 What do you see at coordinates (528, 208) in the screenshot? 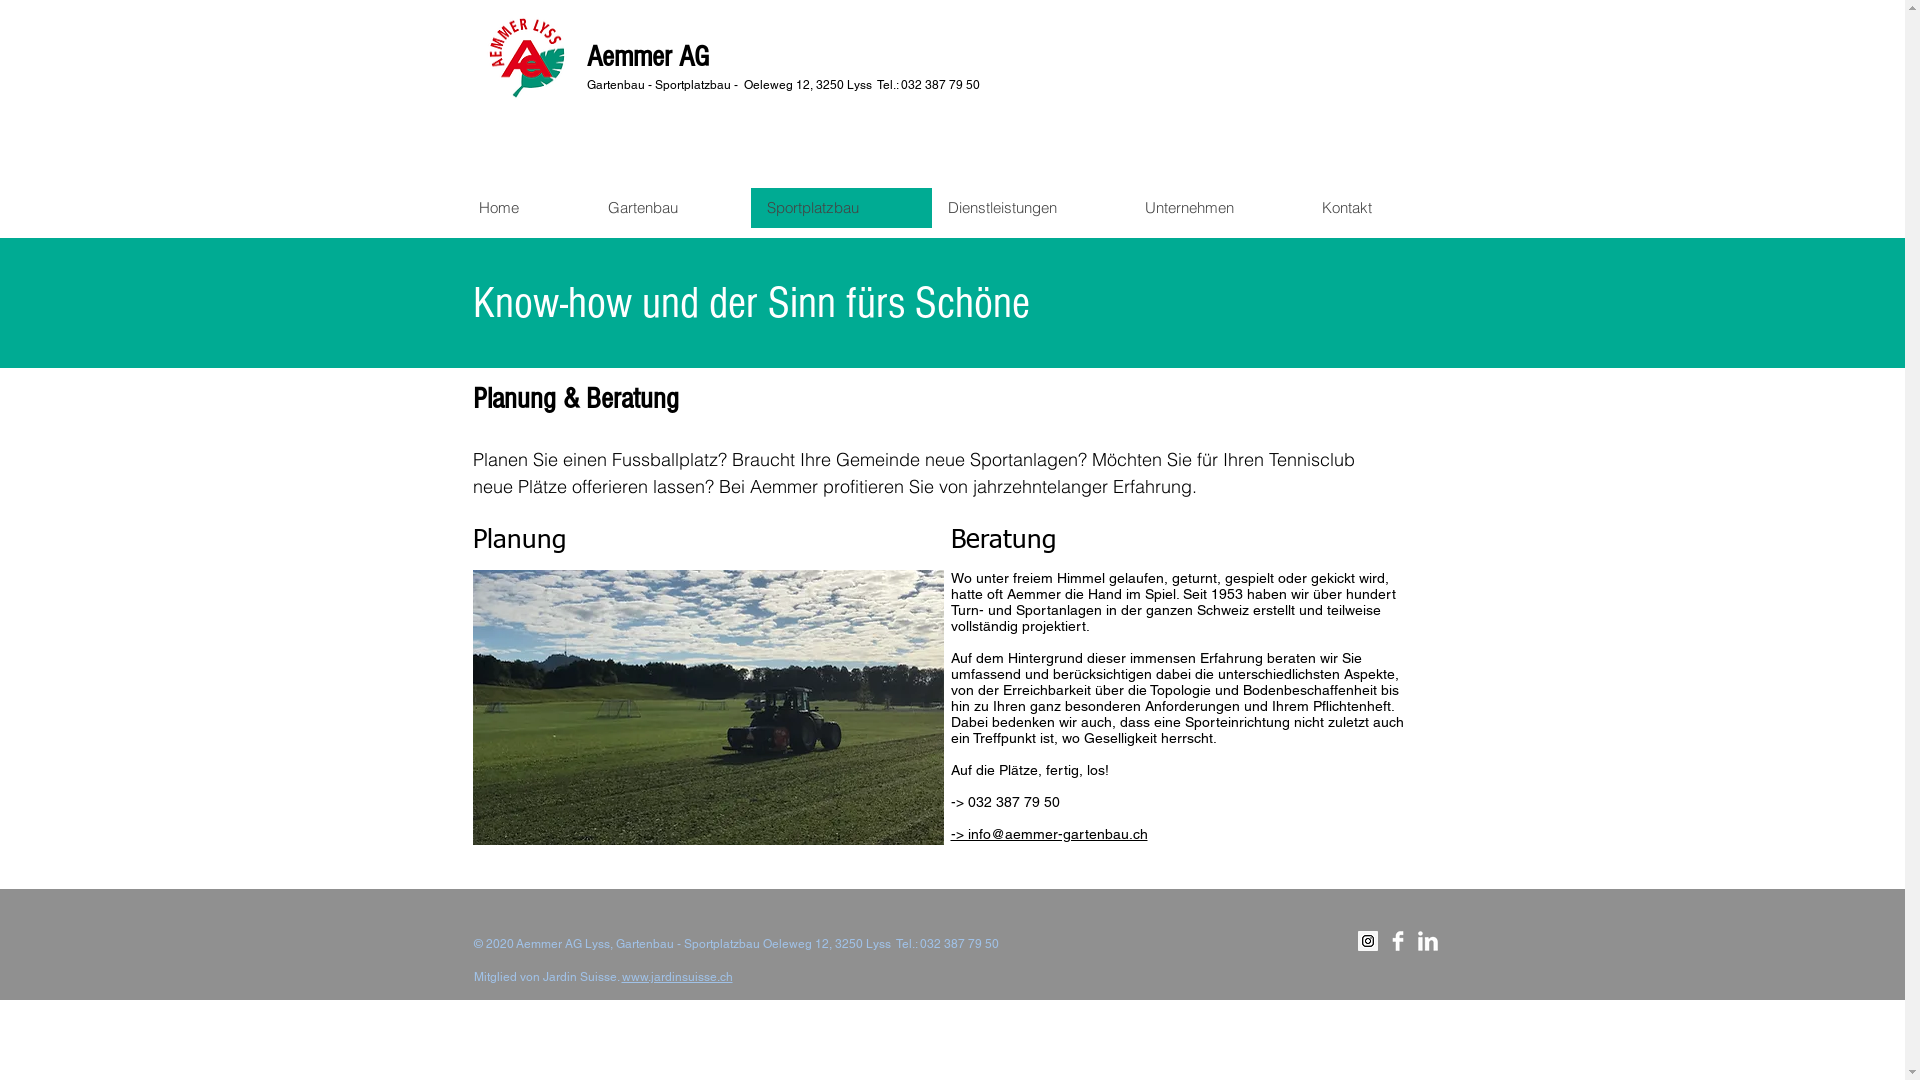
I see `Home` at bounding box center [528, 208].